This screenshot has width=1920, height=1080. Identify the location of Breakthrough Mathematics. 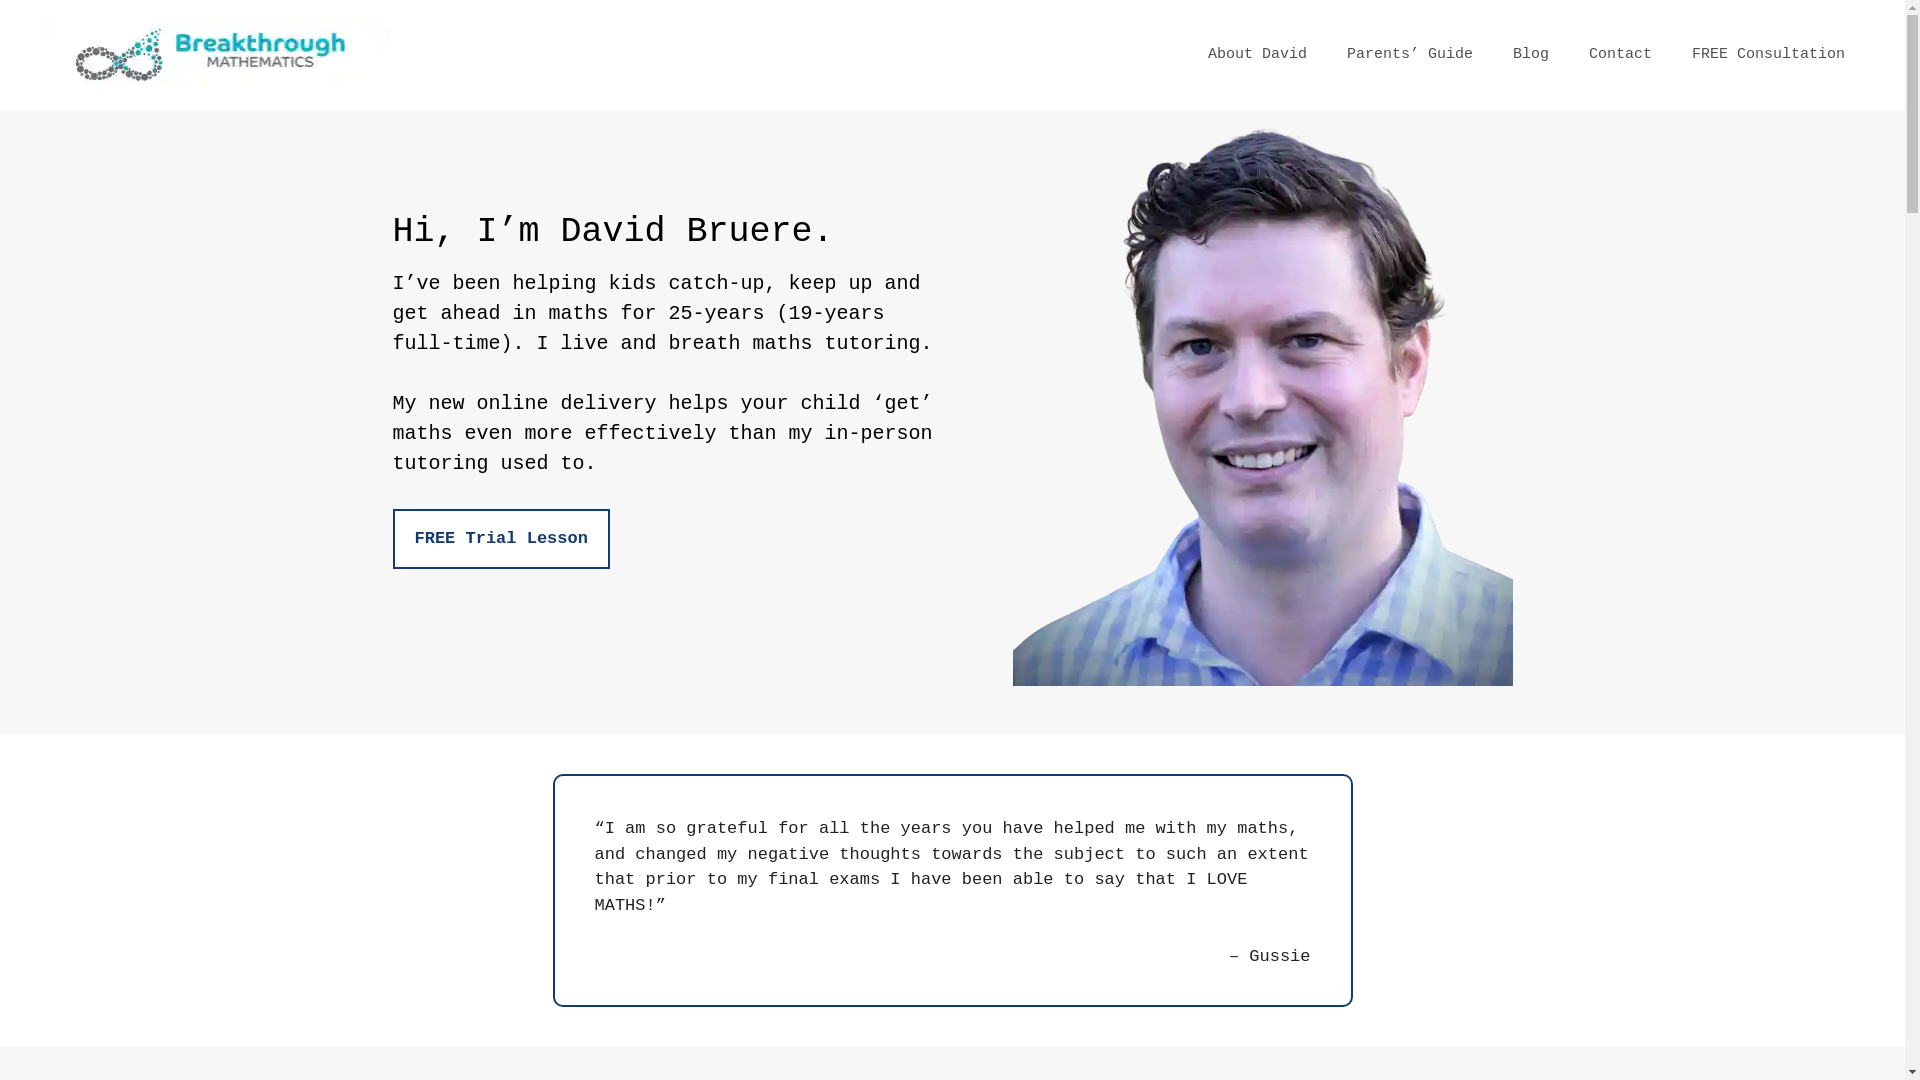
(215, 54).